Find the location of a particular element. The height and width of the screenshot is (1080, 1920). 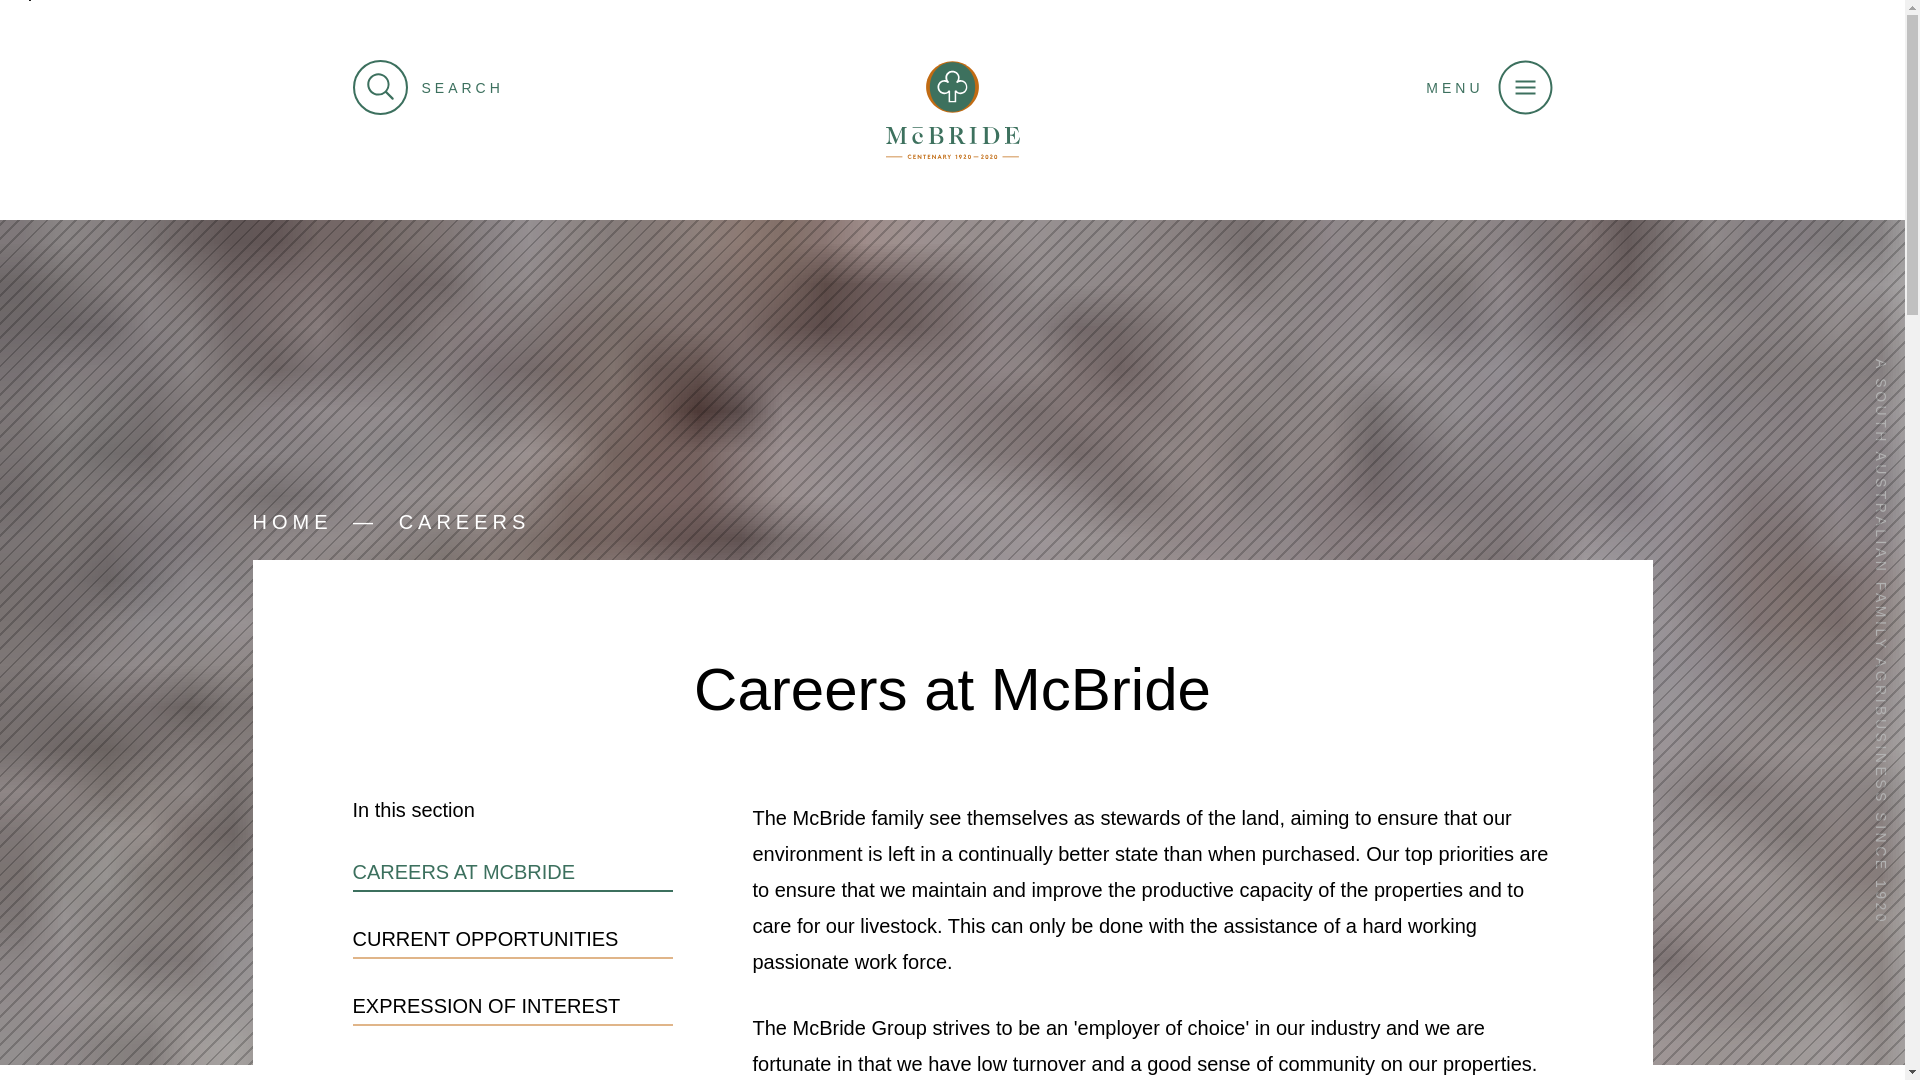

CLOSE is located at coordinates (1795, 70).